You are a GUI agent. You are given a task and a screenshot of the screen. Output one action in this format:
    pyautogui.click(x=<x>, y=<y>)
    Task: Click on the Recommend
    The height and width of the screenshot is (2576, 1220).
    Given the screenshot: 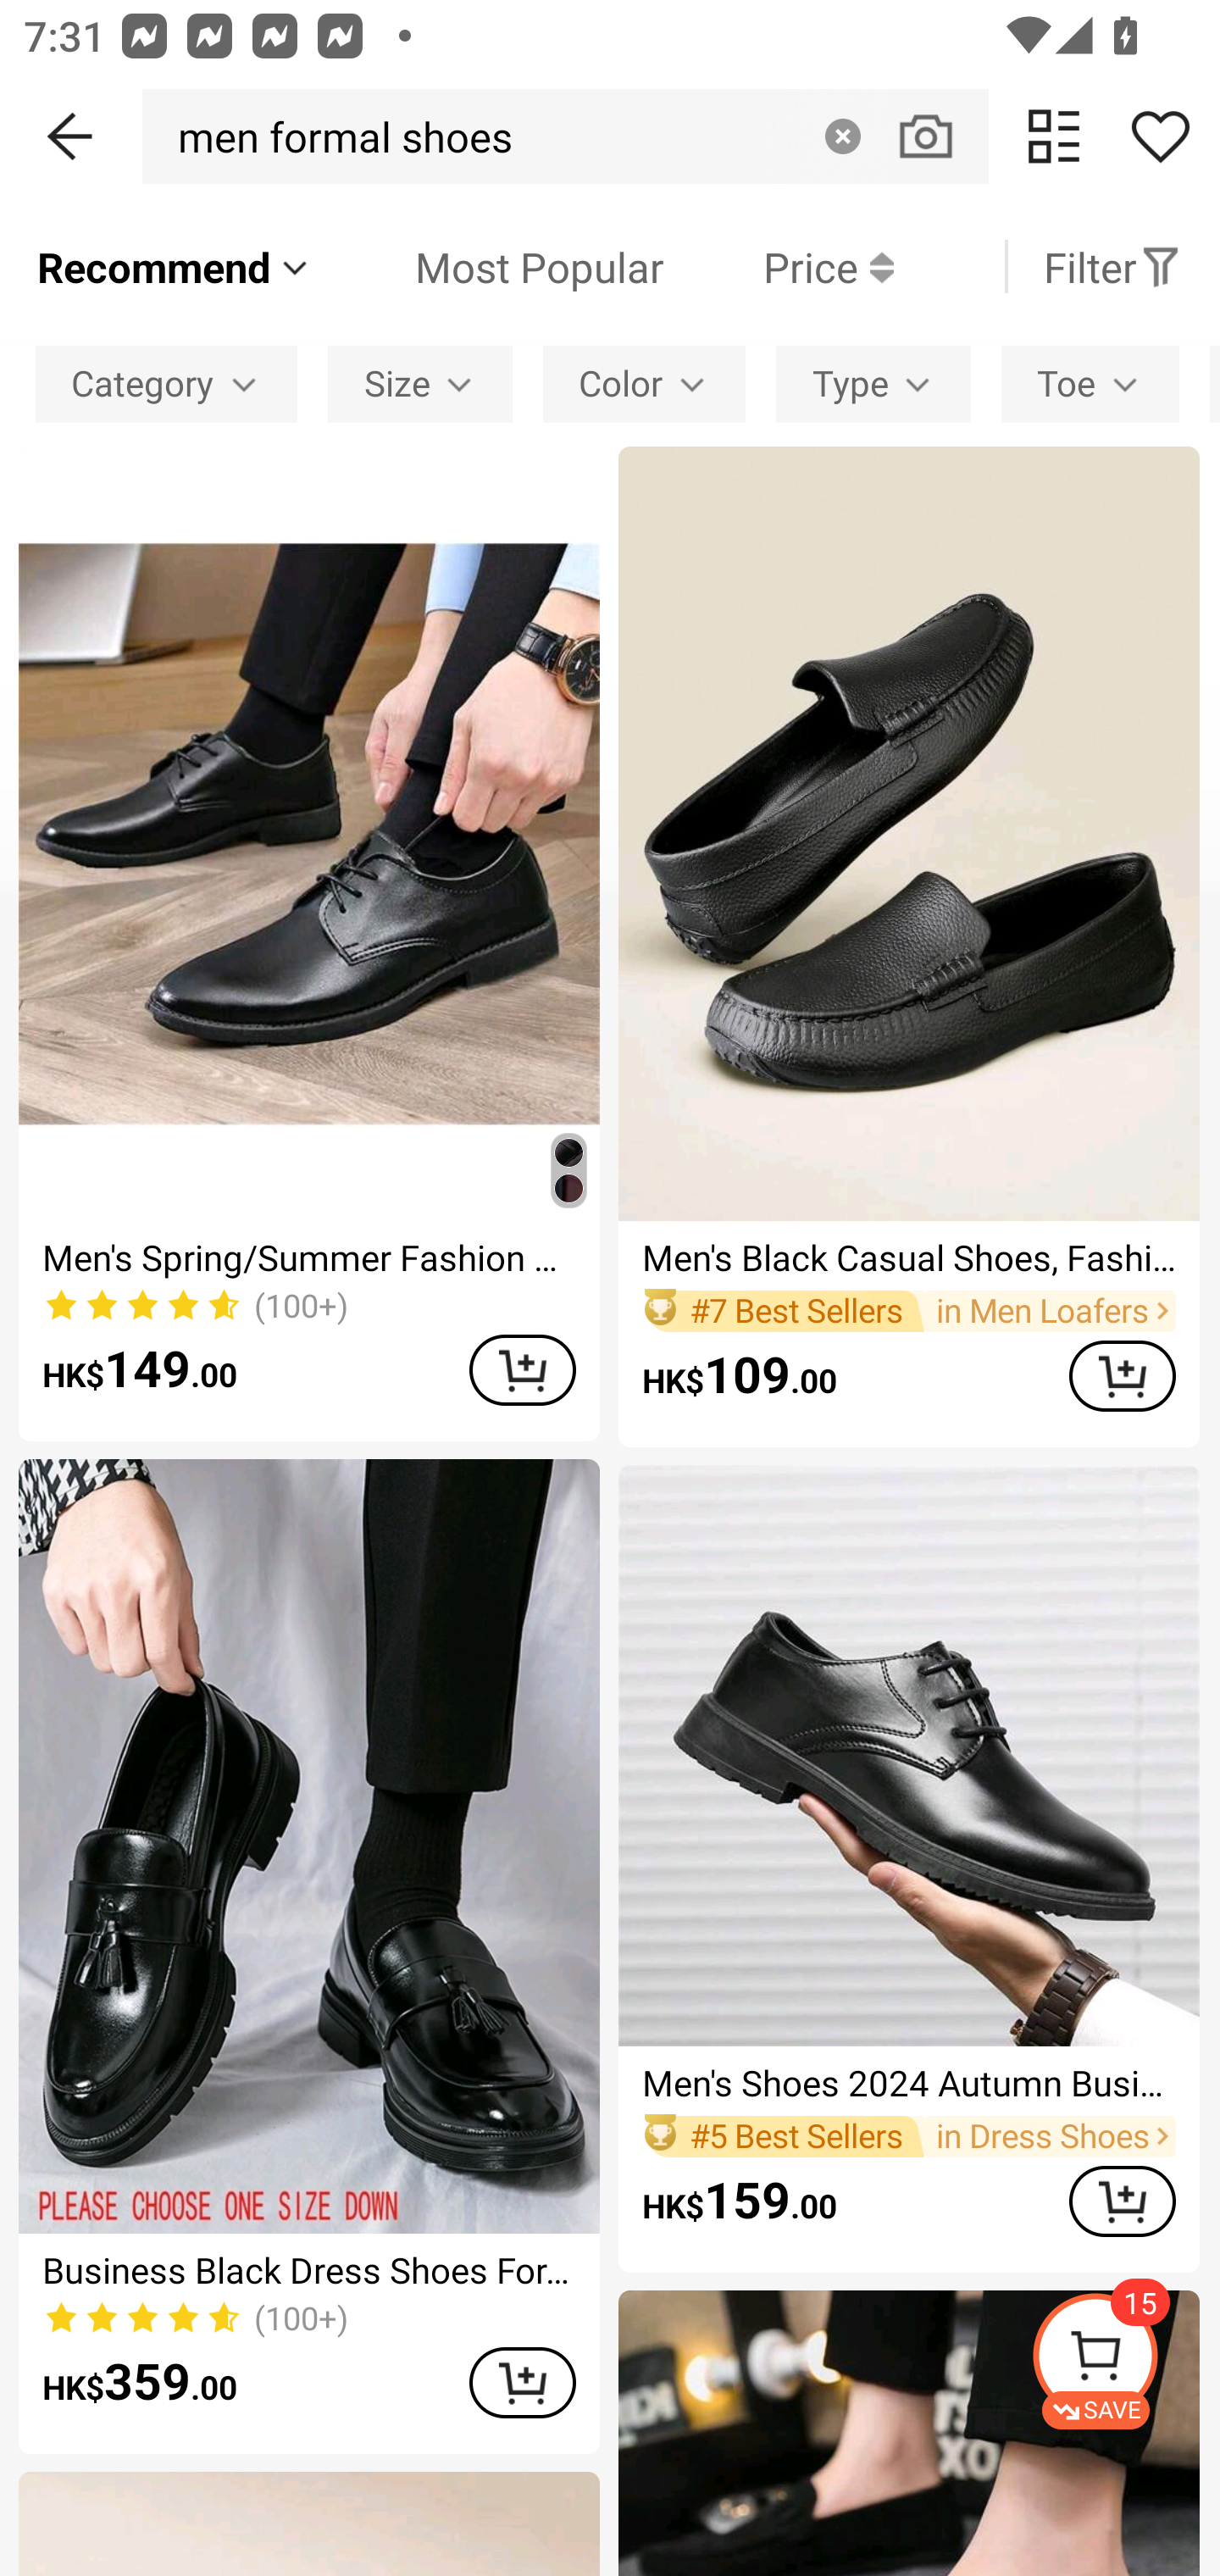 What is the action you would take?
    pyautogui.click(x=175, y=266)
    